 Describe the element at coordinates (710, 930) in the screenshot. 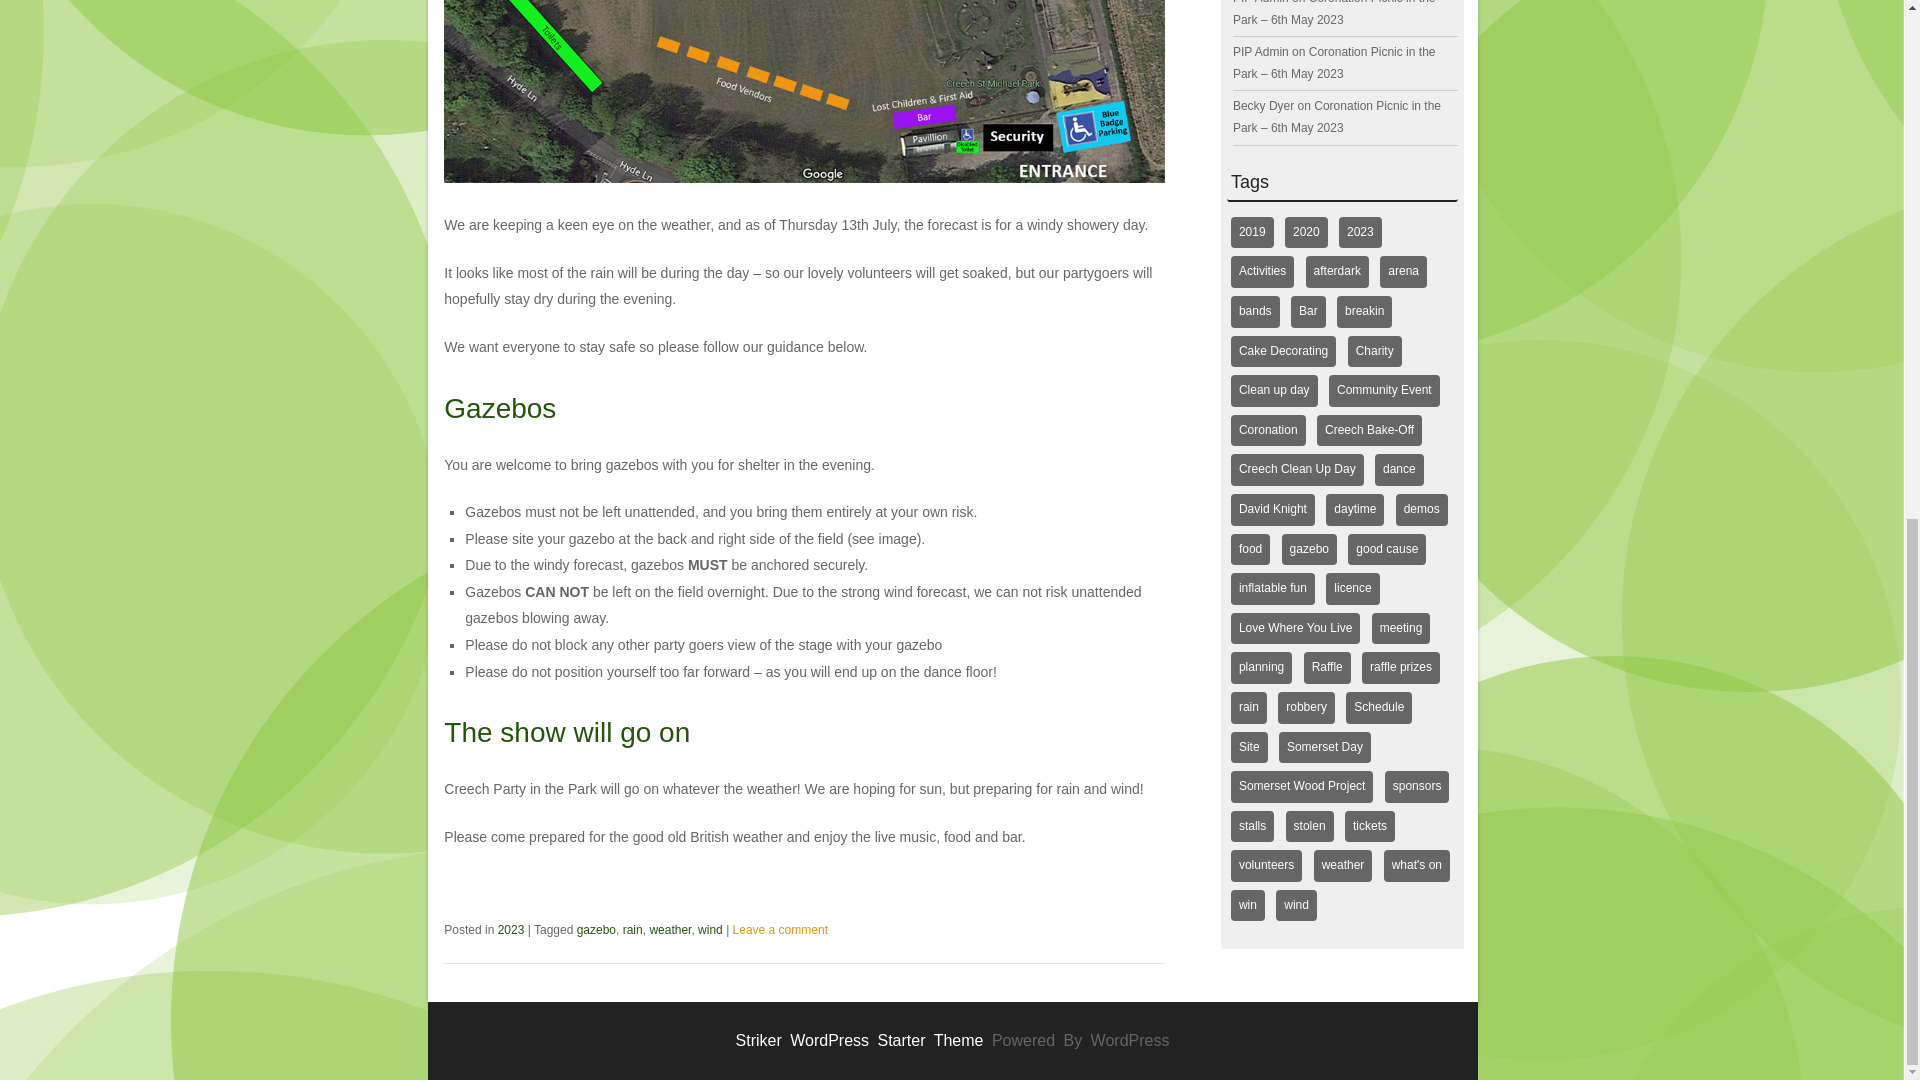

I see `wind` at that location.